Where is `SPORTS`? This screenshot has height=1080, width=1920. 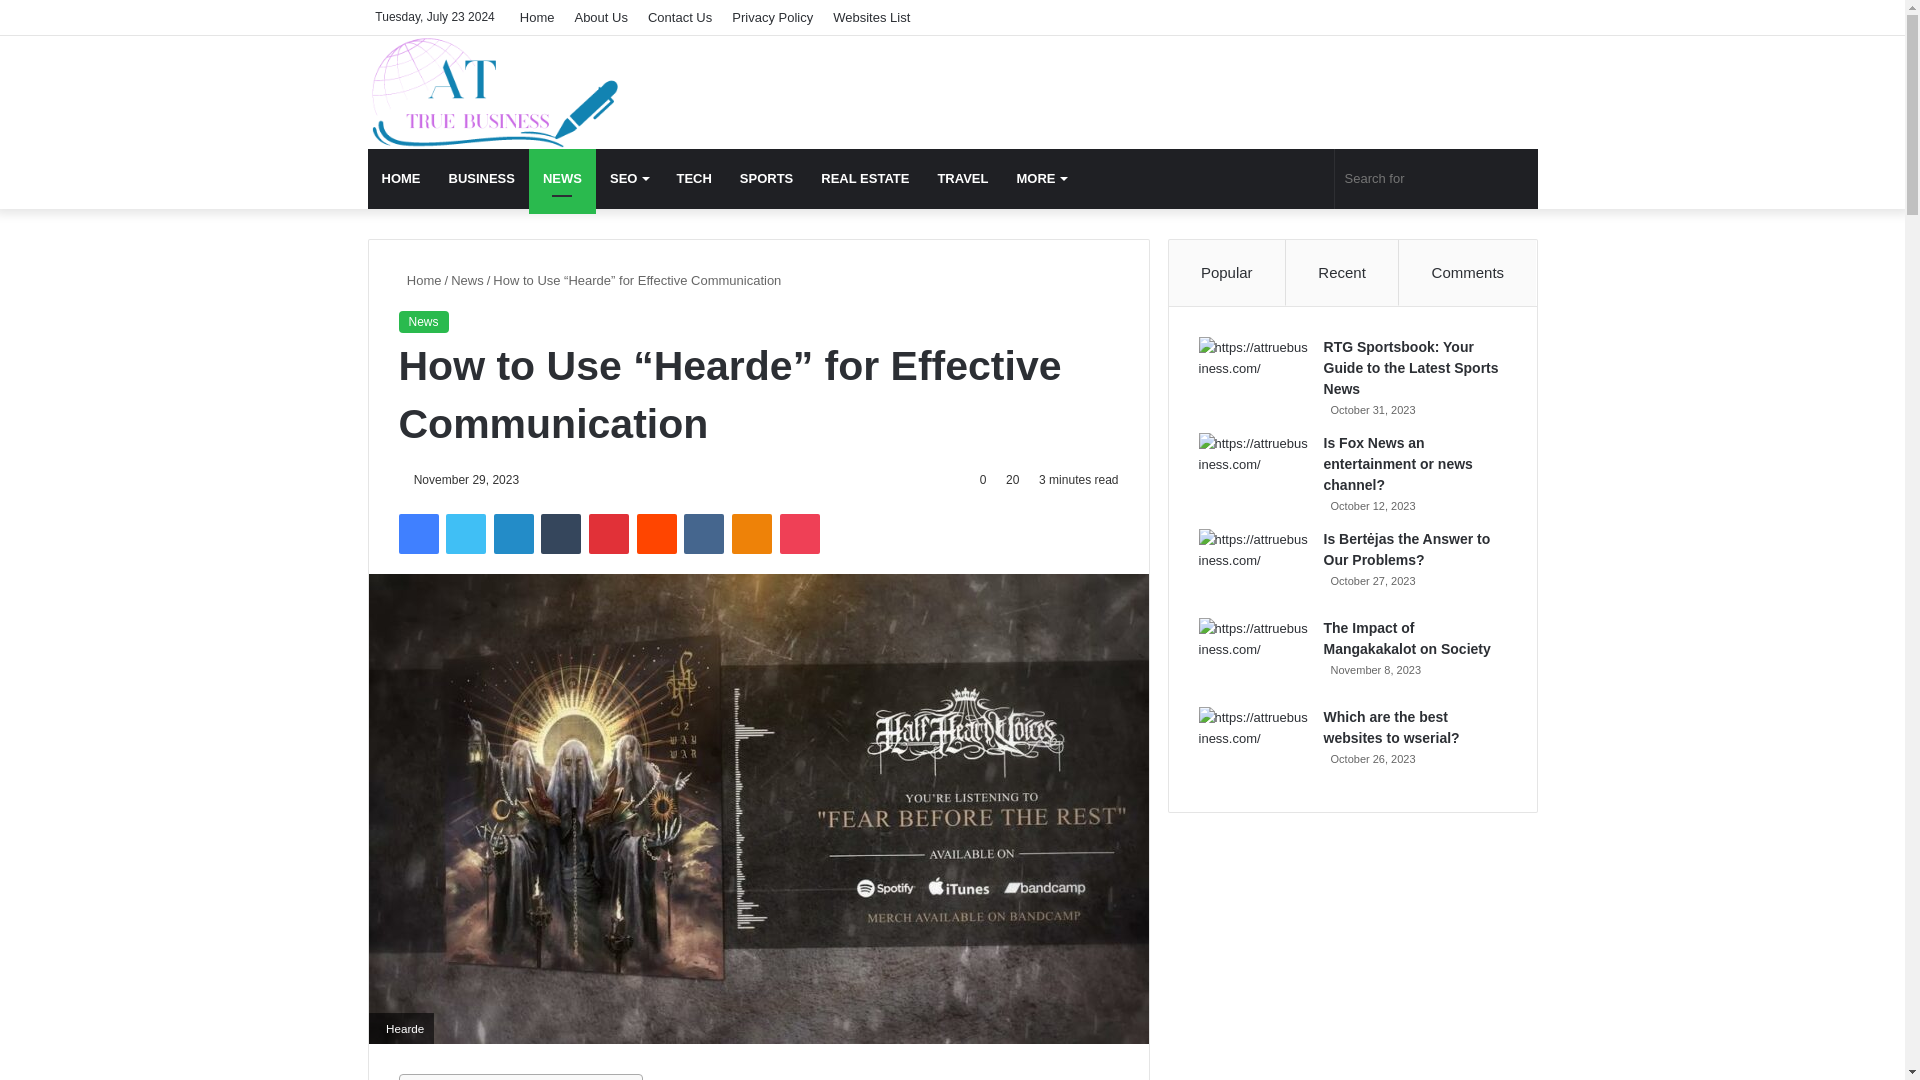 SPORTS is located at coordinates (766, 179).